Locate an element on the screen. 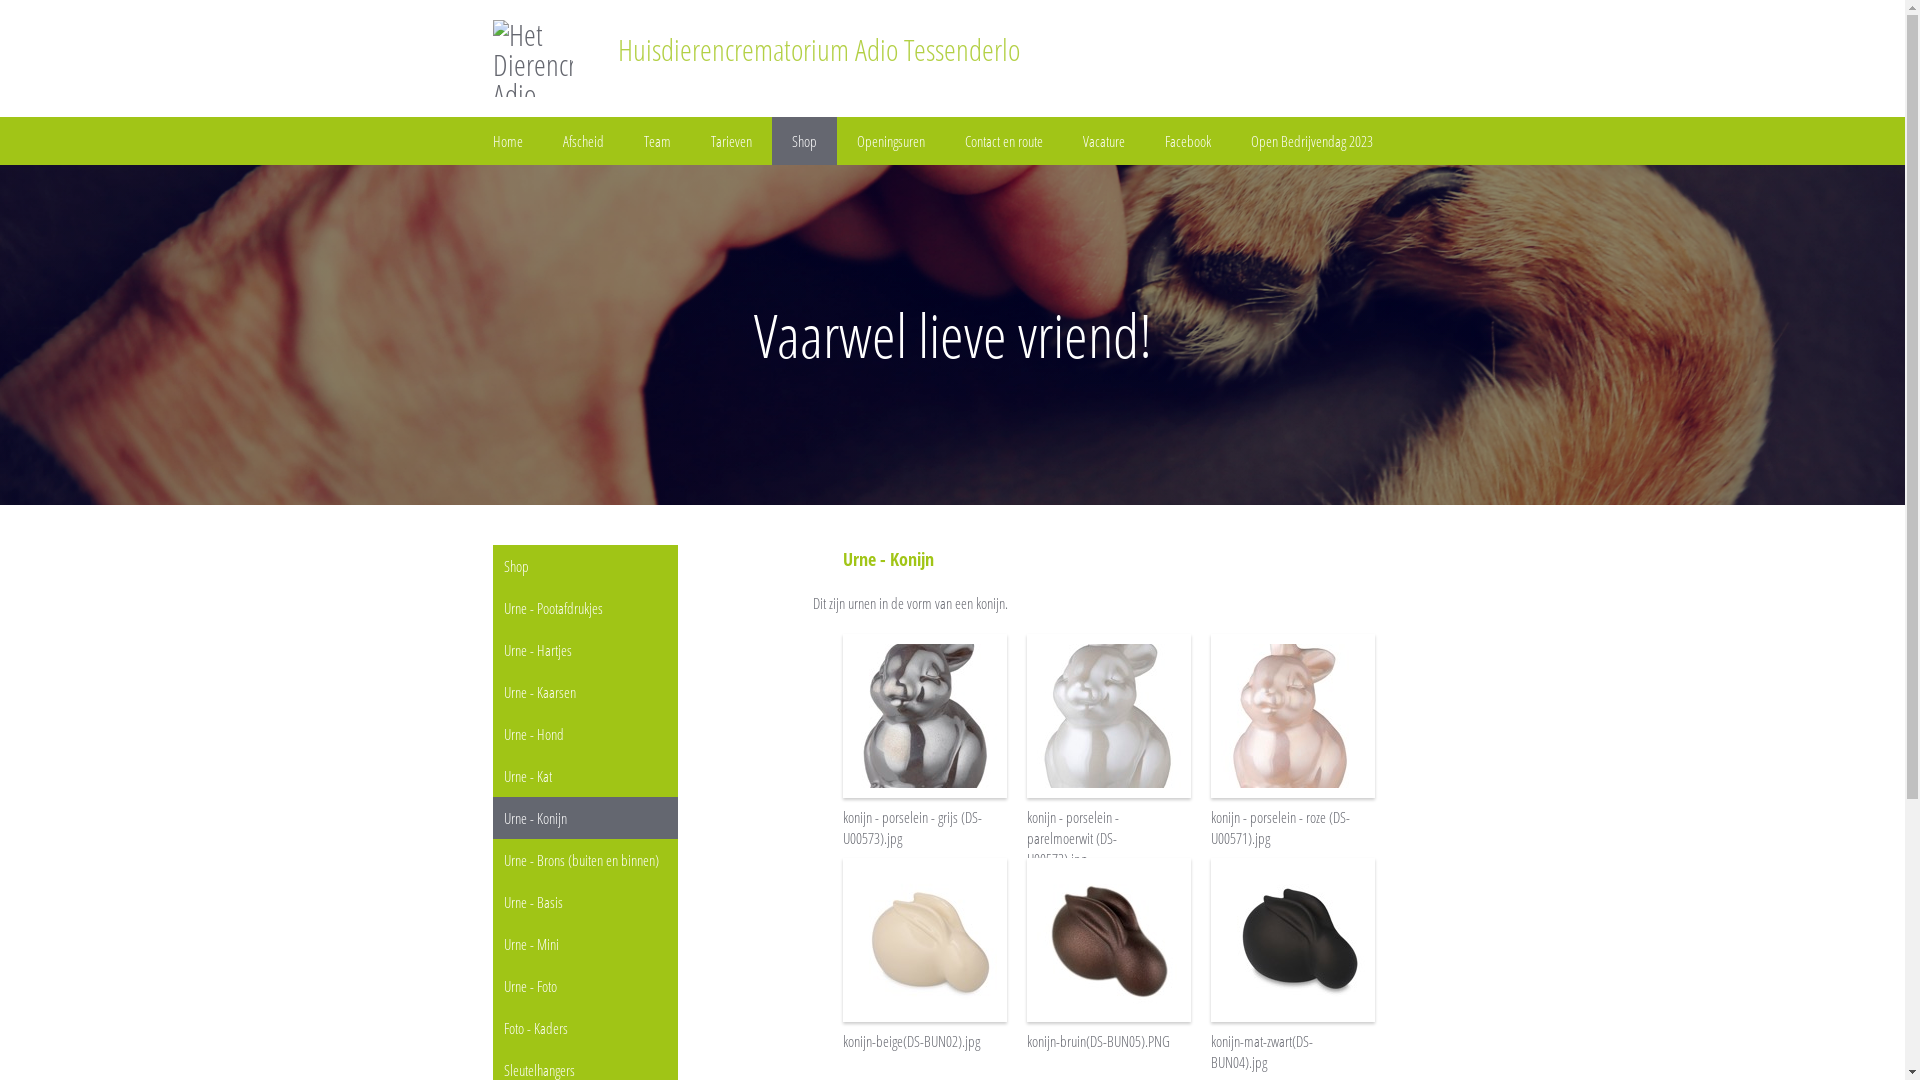 The width and height of the screenshot is (1920, 1080). Shop is located at coordinates (584, 566).